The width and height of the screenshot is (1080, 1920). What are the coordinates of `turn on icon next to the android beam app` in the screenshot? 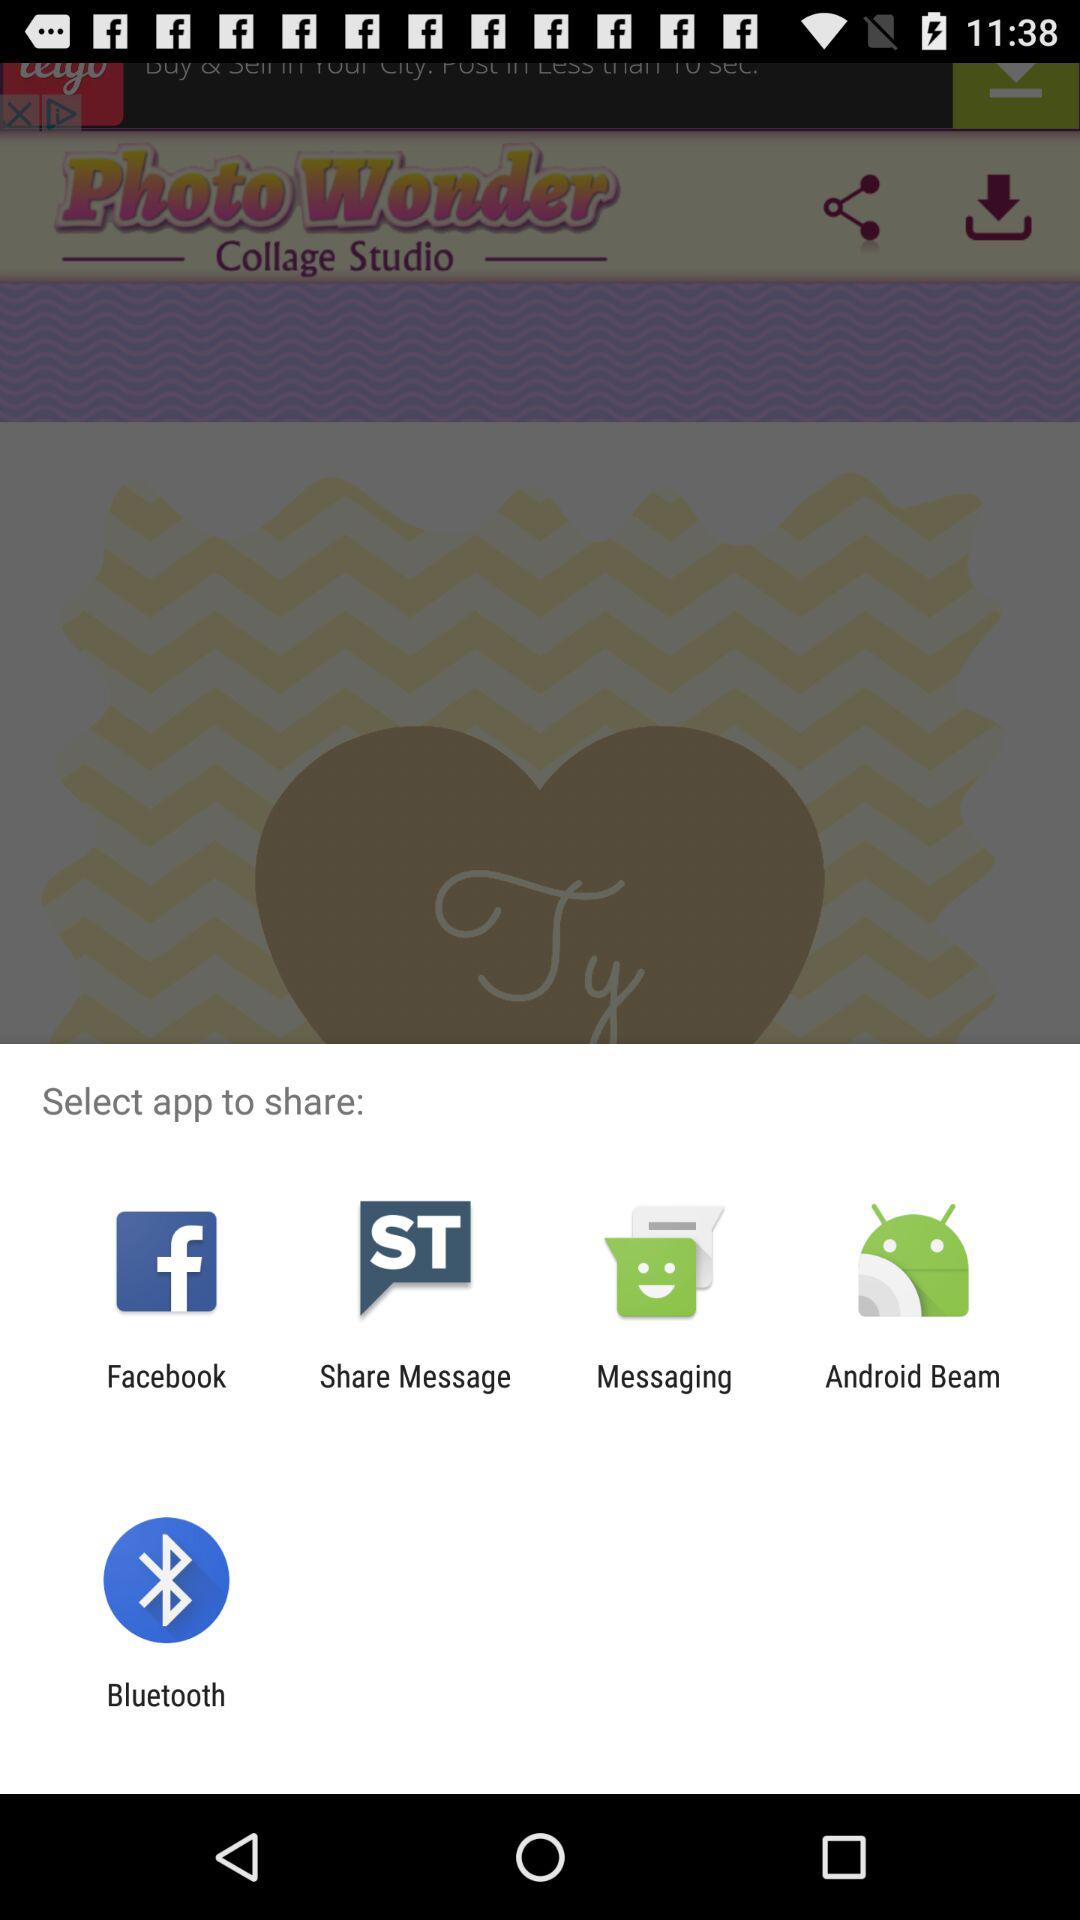 It's located at (664, 1393).